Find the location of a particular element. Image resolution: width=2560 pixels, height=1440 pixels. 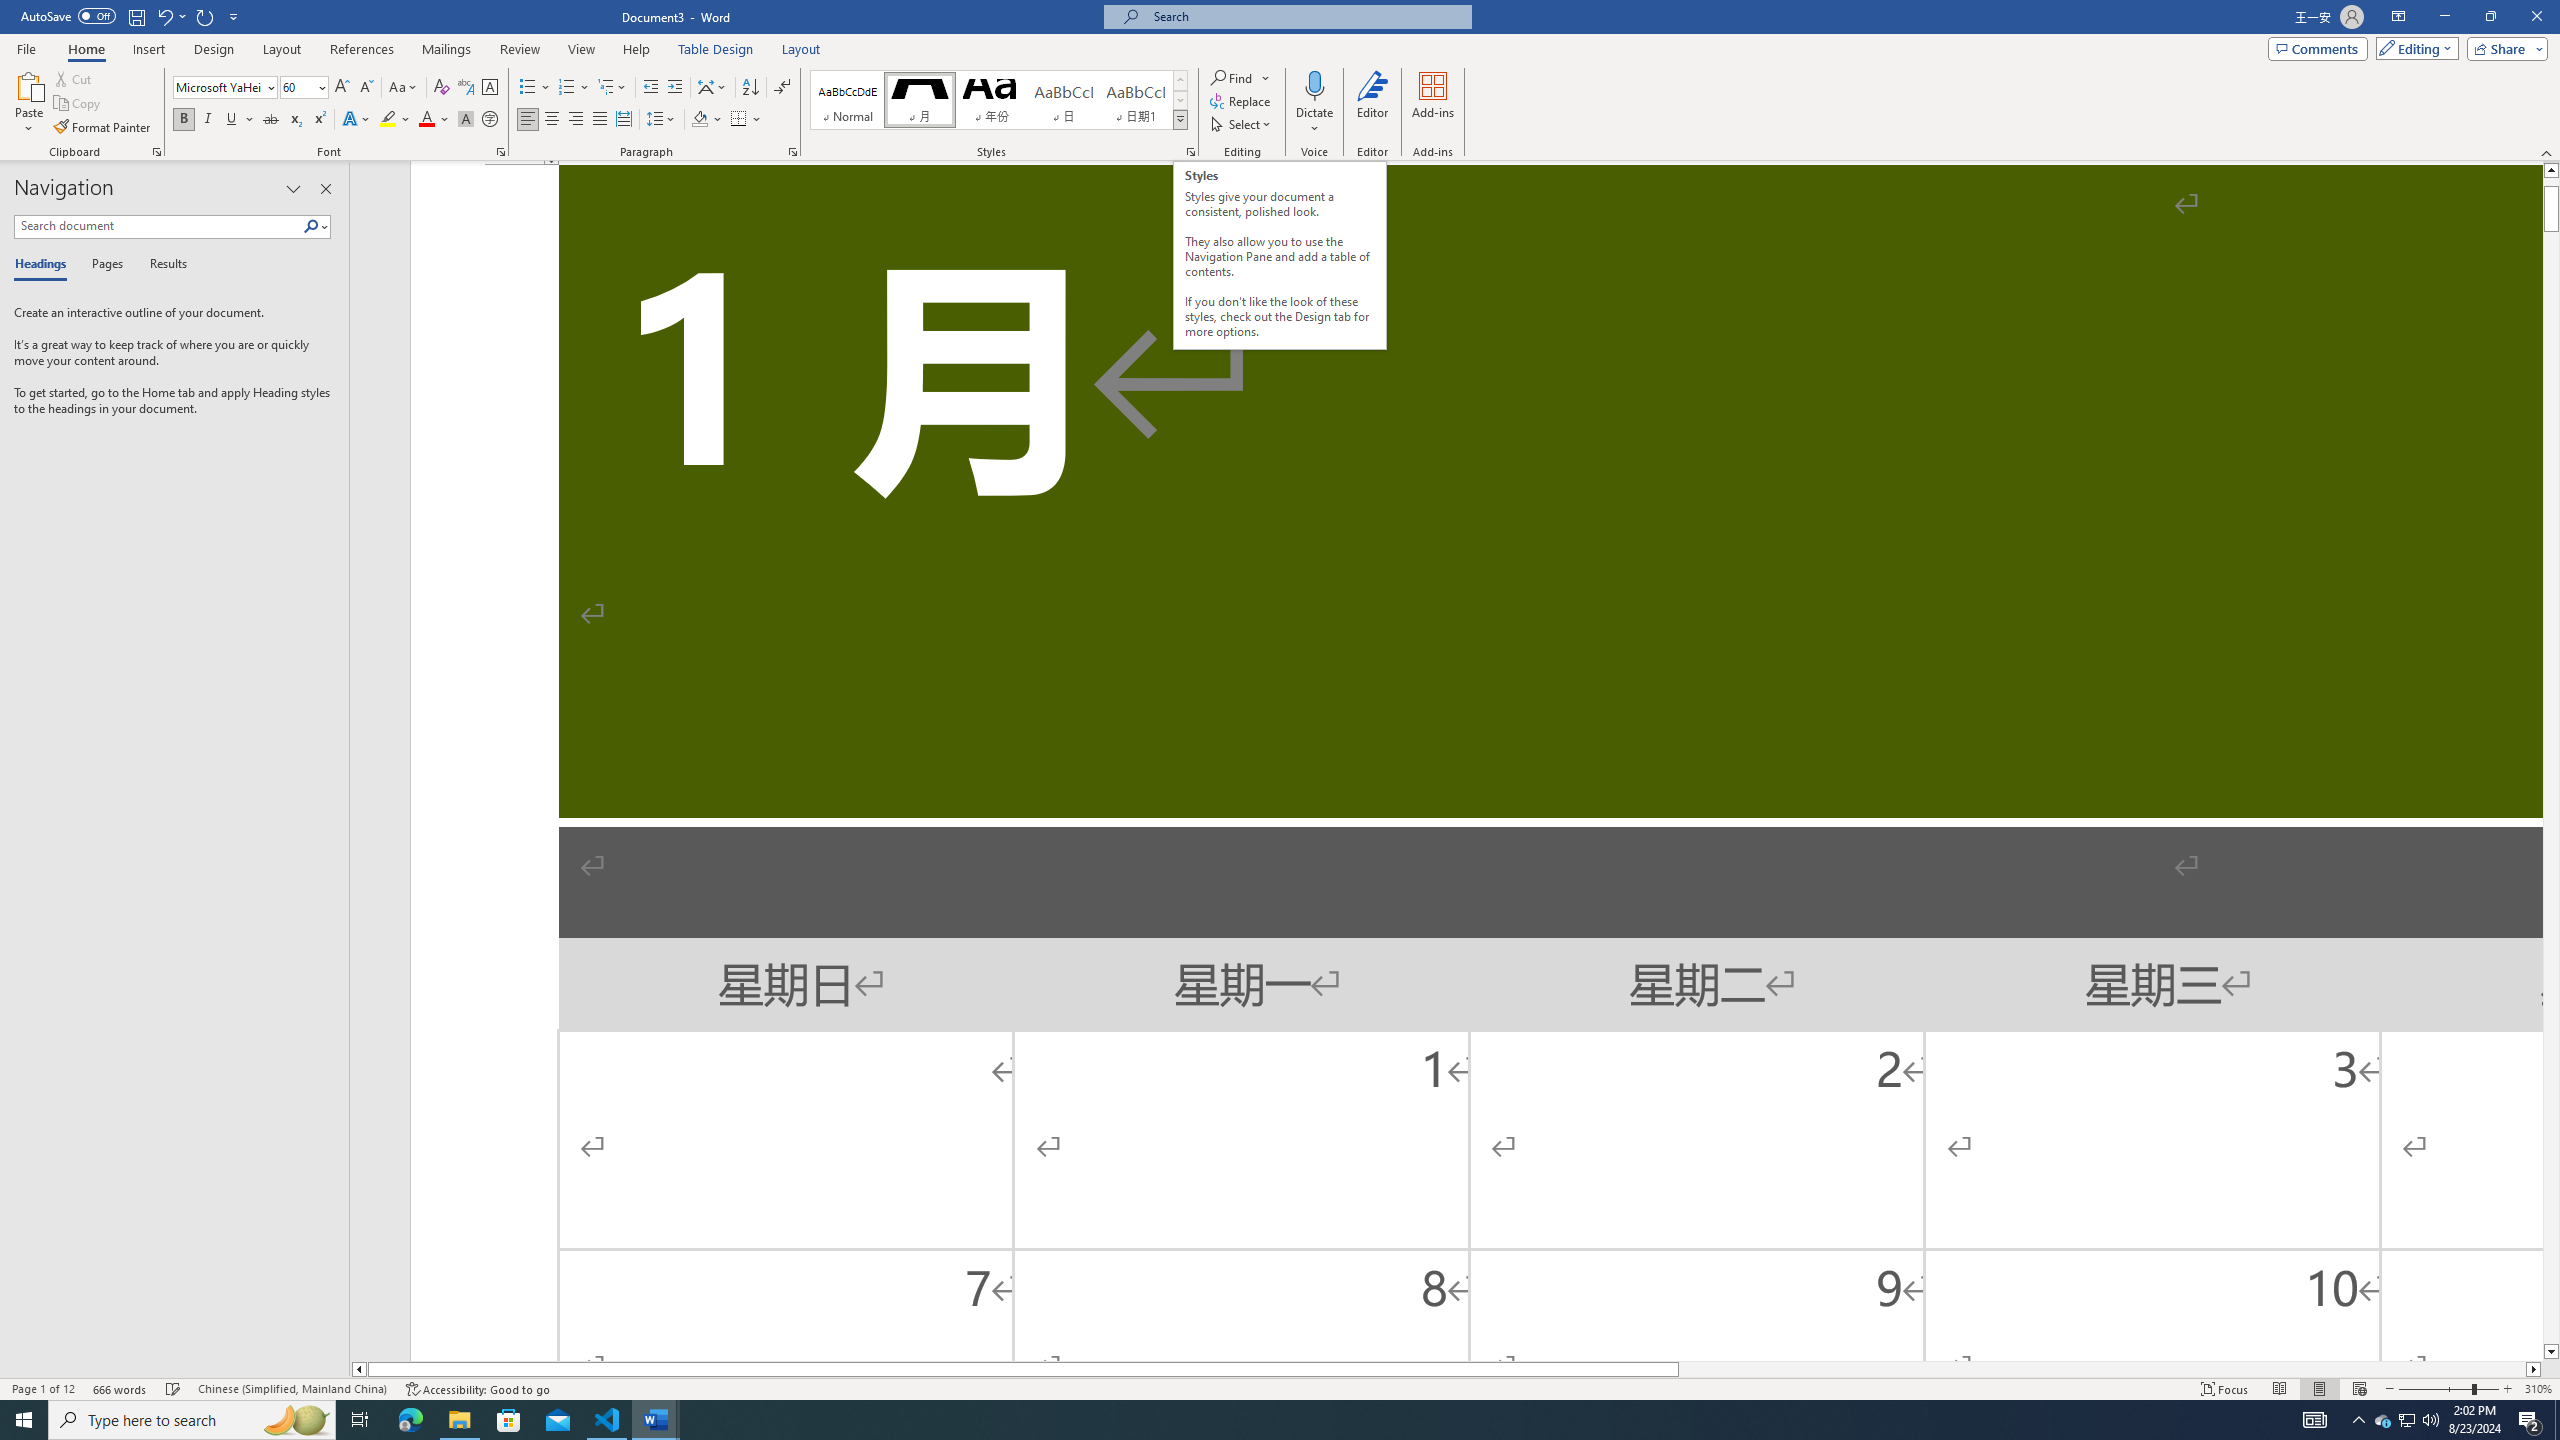

File Tab is located at coordinates (26, 48).